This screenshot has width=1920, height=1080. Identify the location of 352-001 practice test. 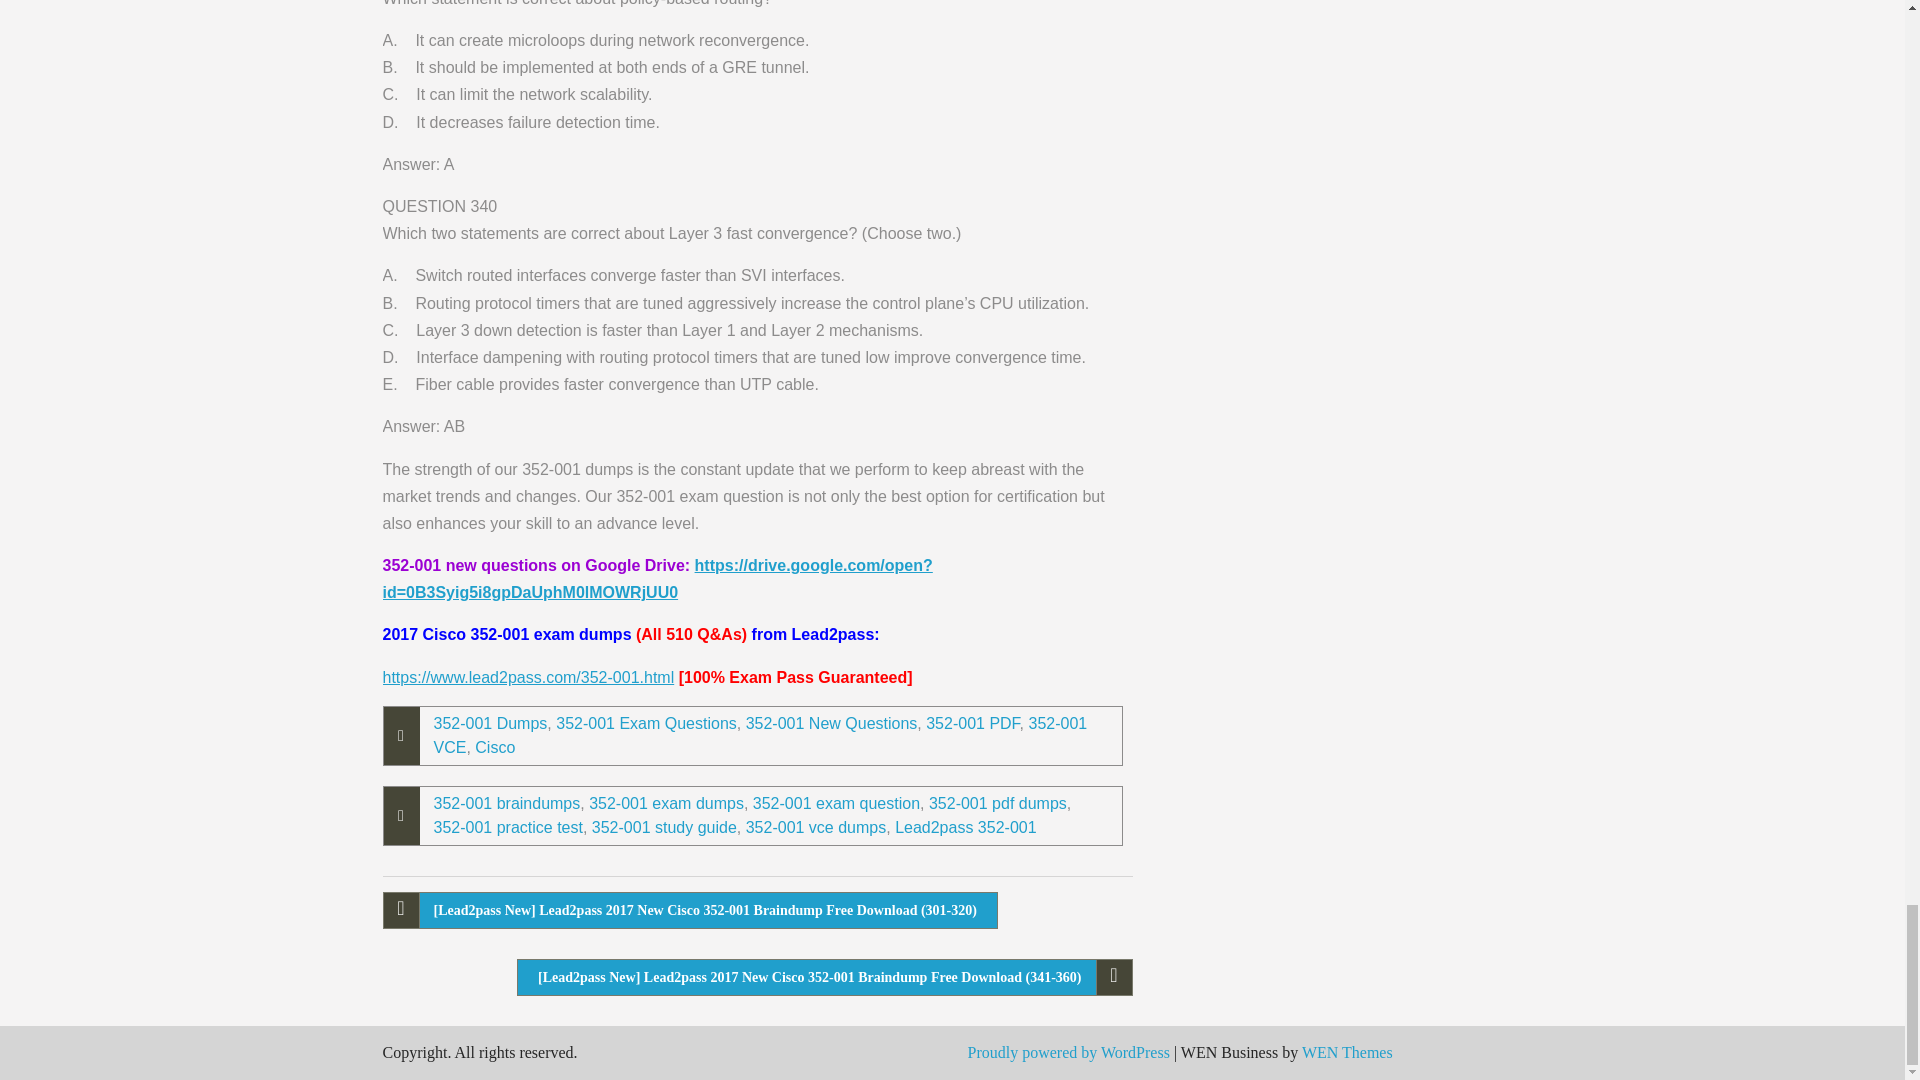
(508, 826).